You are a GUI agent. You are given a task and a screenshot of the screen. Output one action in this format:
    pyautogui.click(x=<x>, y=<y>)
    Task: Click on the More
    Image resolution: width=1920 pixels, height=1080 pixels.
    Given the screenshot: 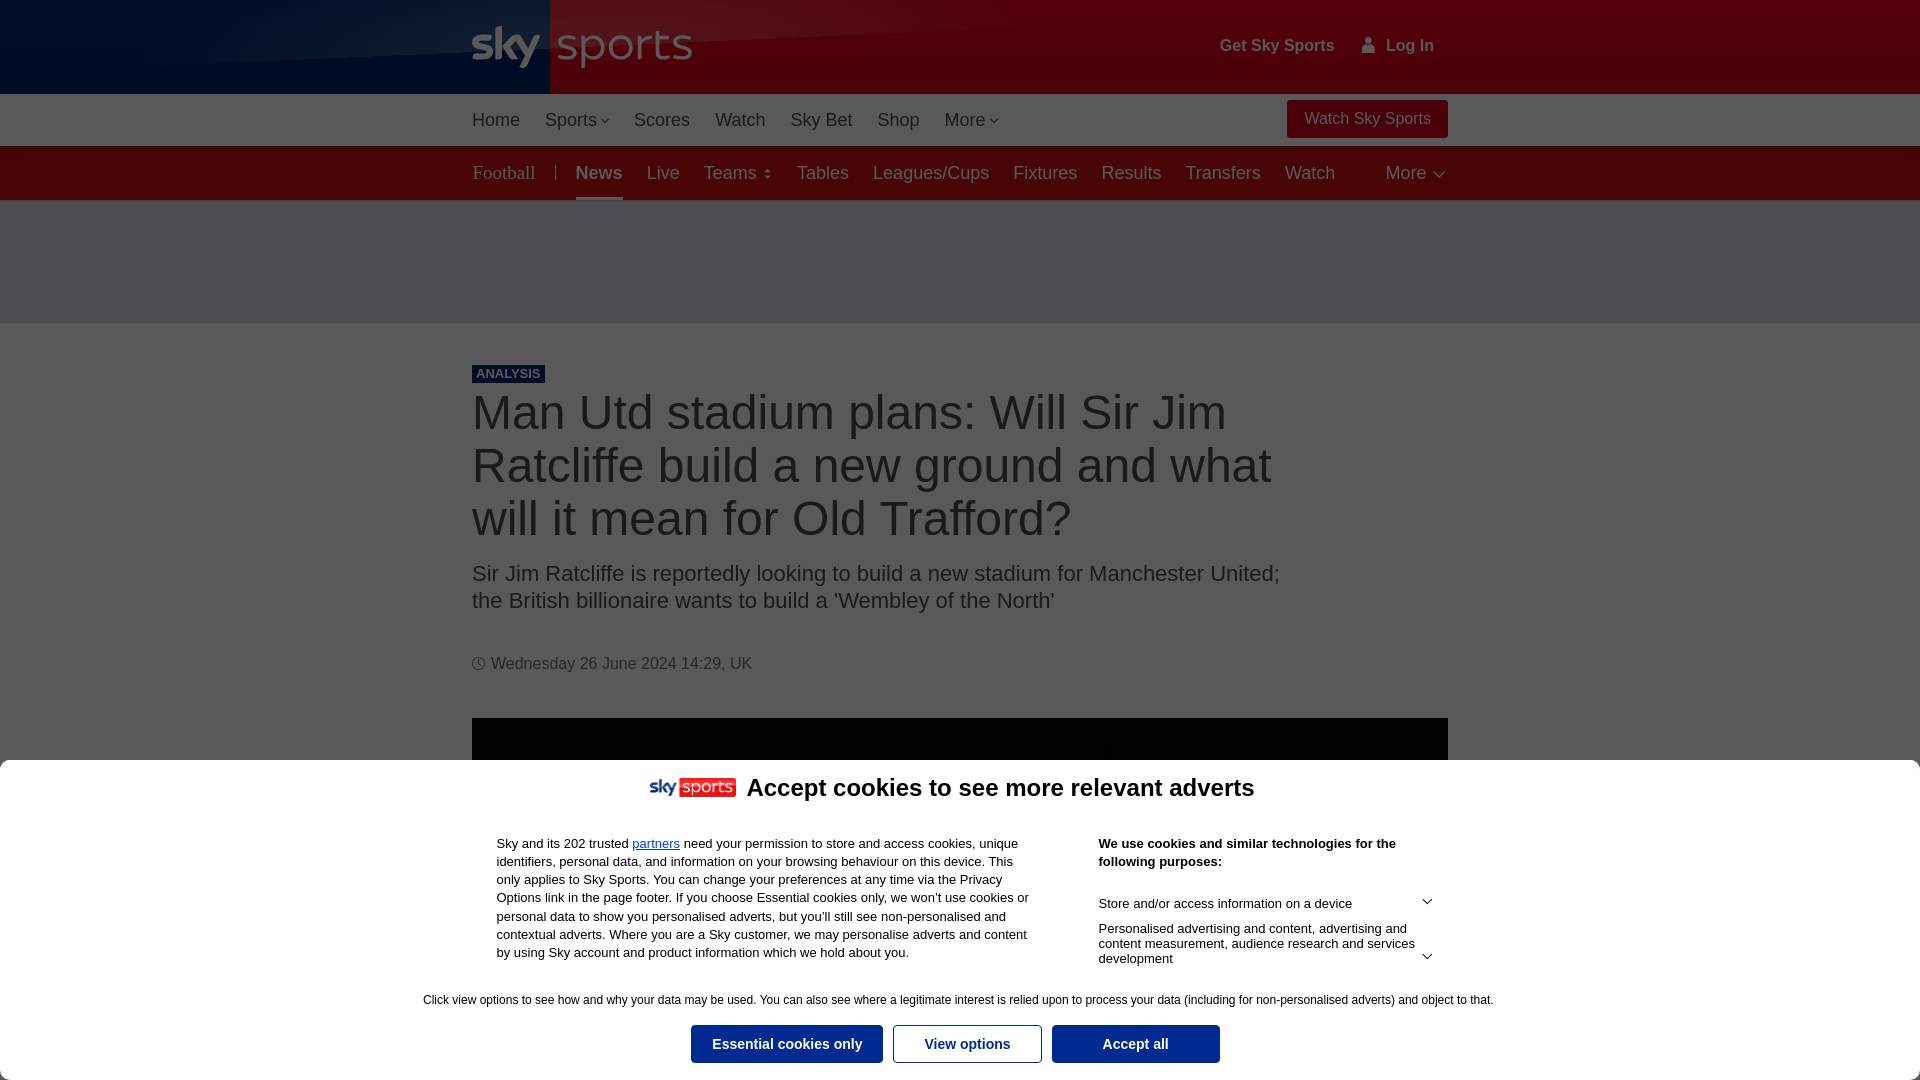 What is the action you would take?
    pyautogui.click(x=972, y=120)
    